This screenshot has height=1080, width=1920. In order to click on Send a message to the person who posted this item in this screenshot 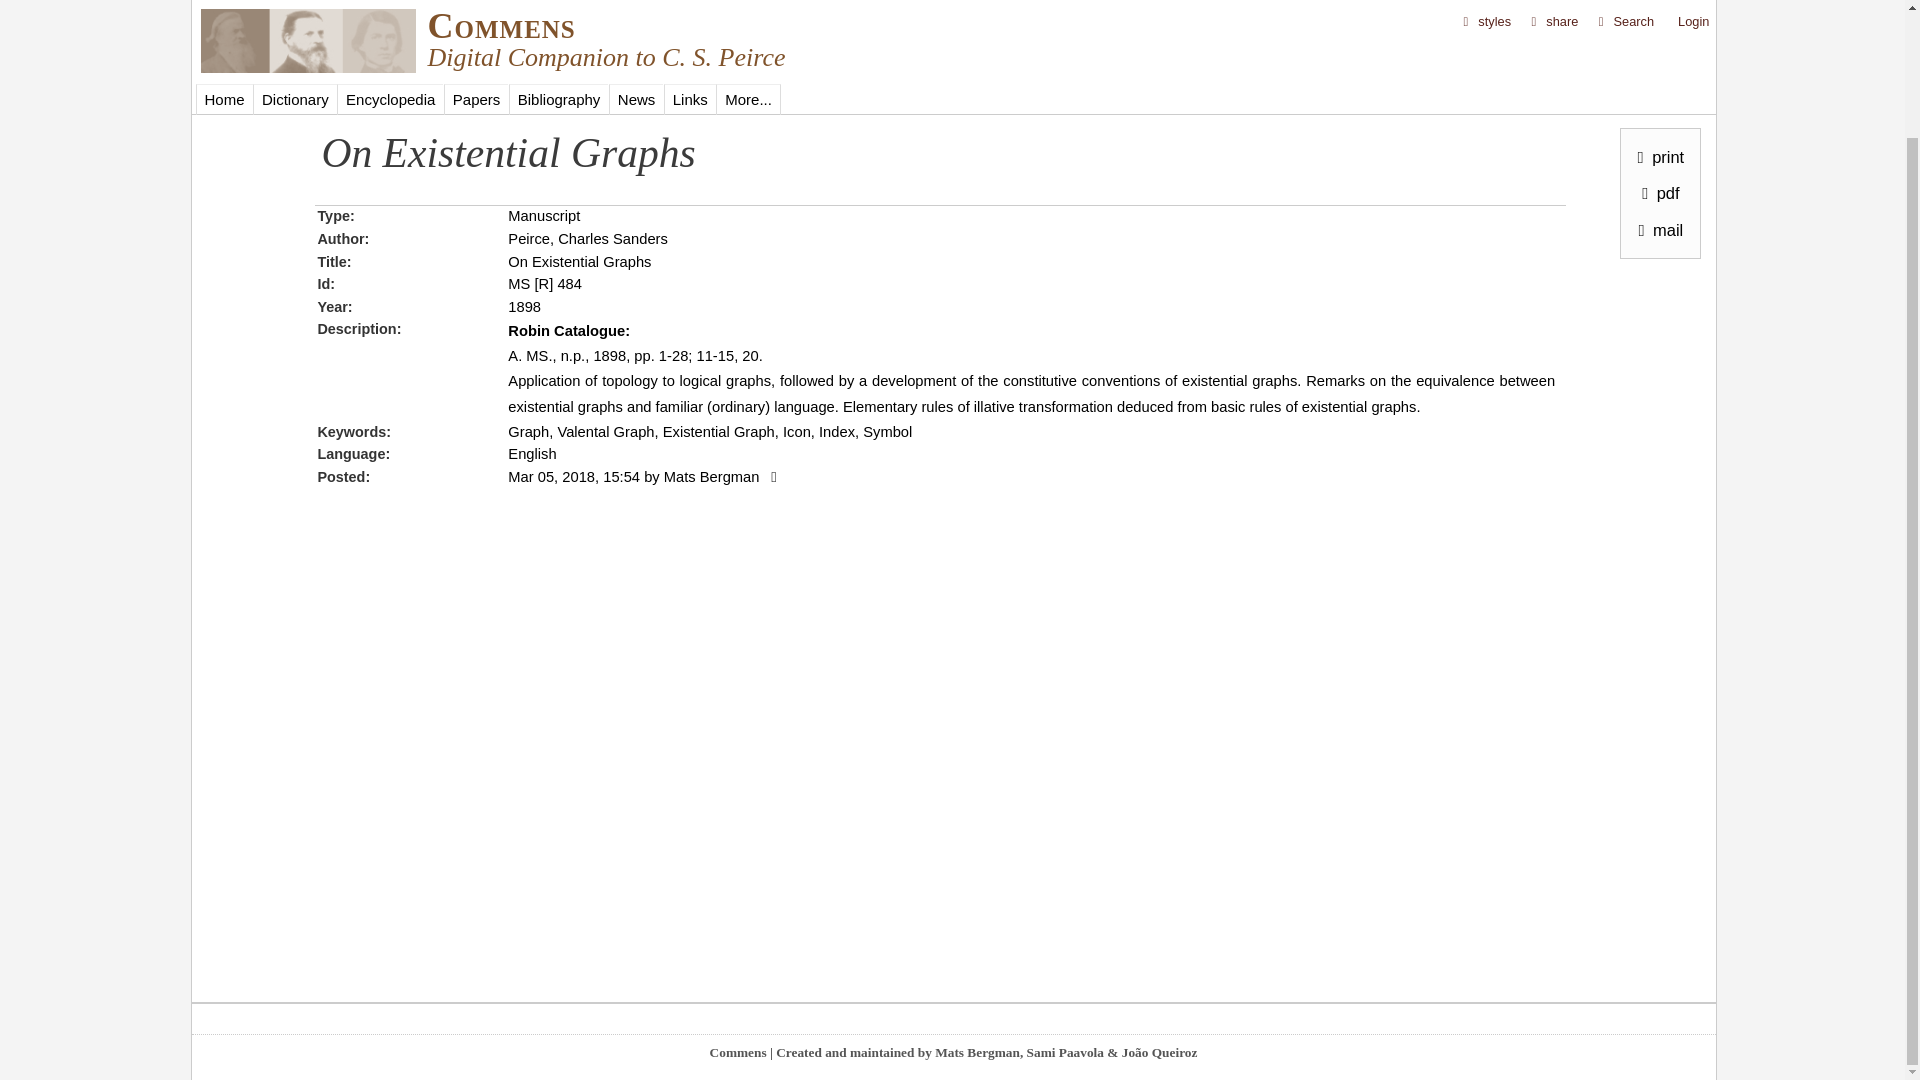, I will do `click(772, 476)`.